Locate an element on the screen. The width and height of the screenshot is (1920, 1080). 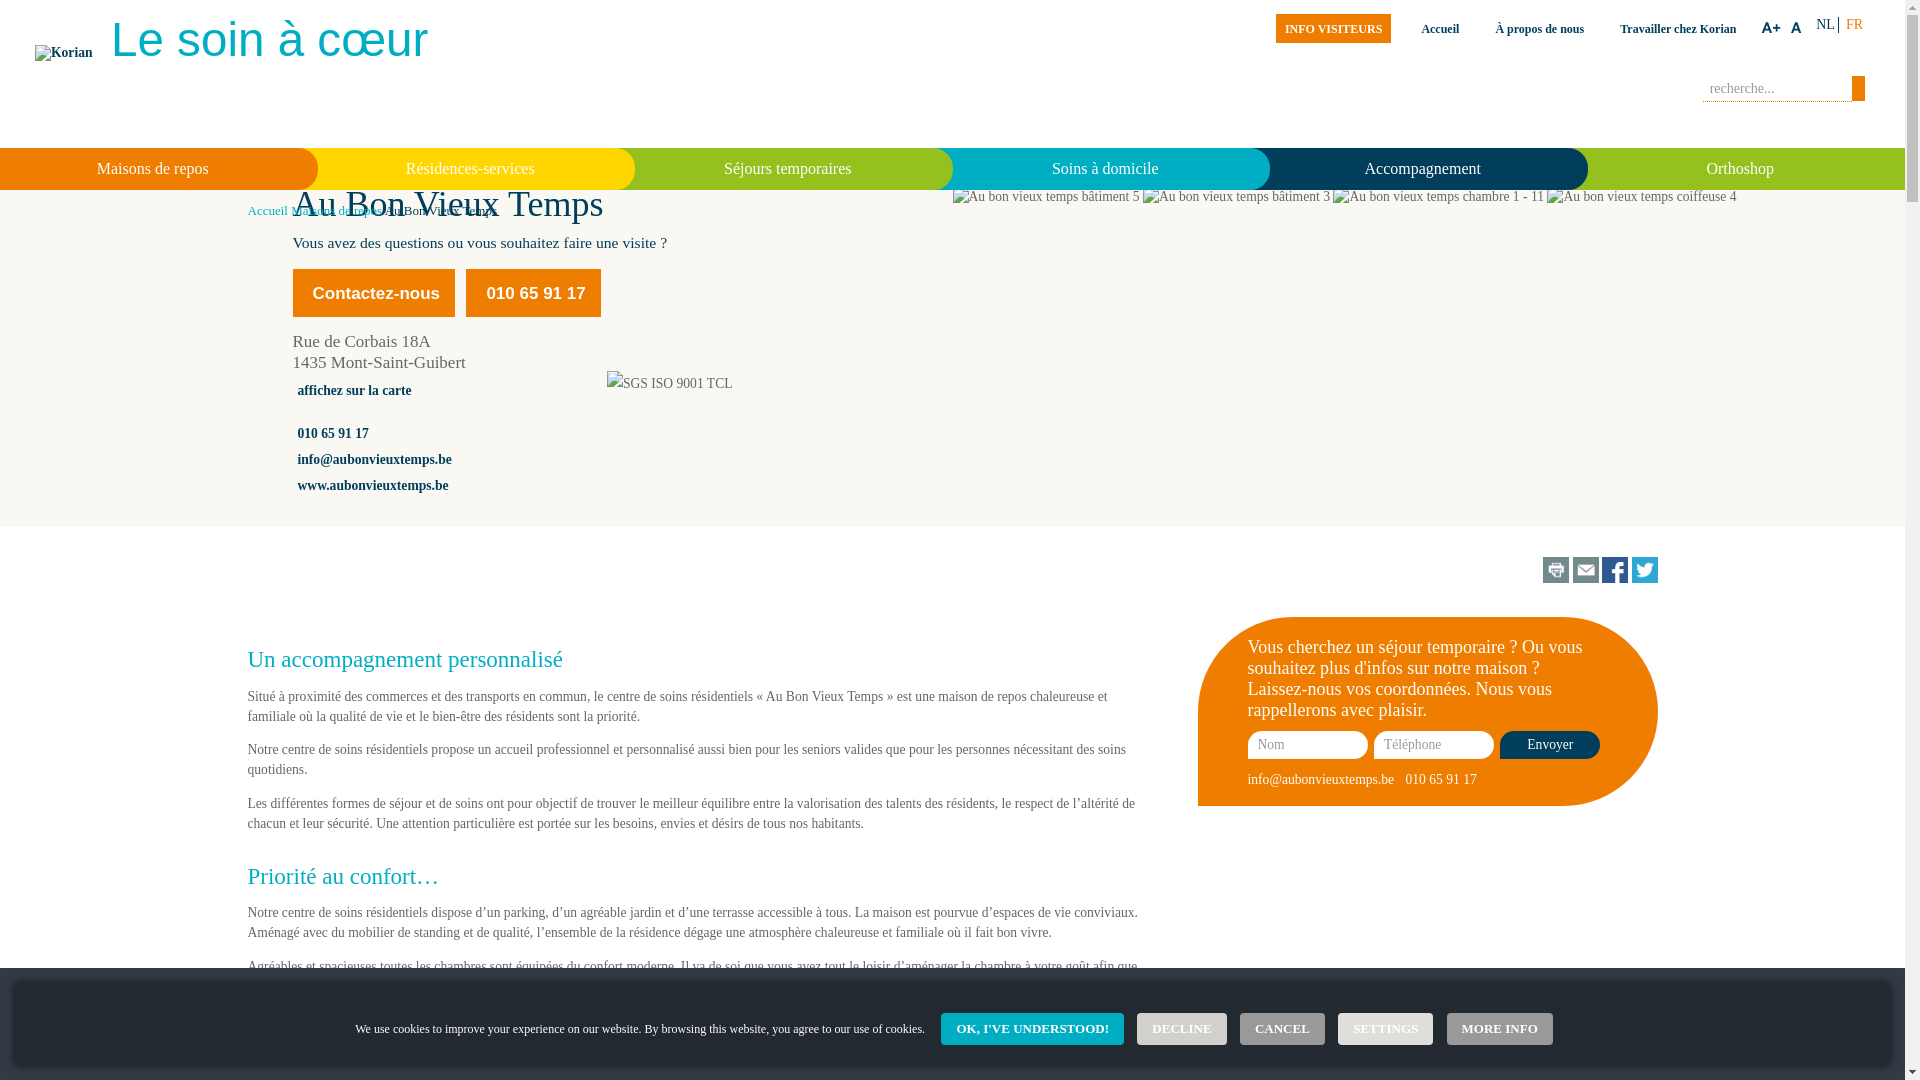
affichez sur la carte is located at coordinates (355, 390).